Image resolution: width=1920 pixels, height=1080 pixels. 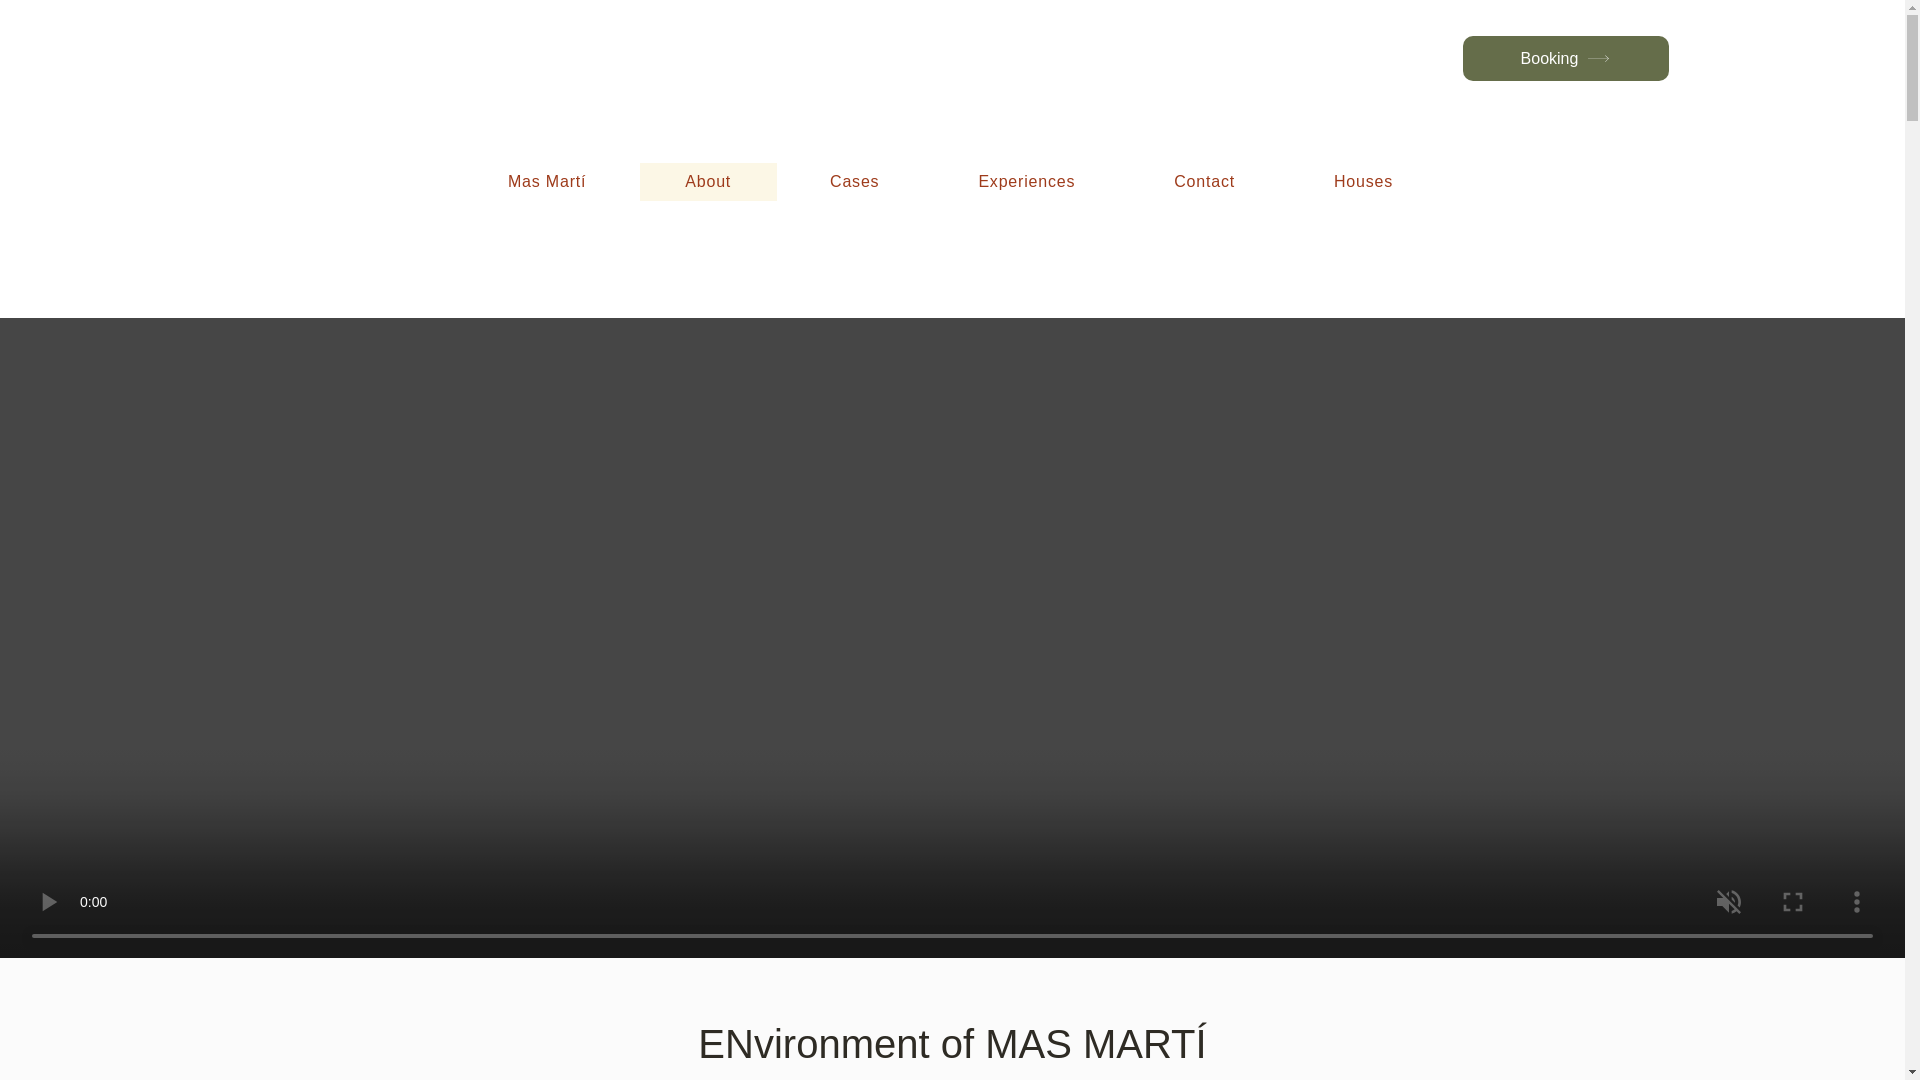 I want to click on Cases, so click(x=855, y=182).